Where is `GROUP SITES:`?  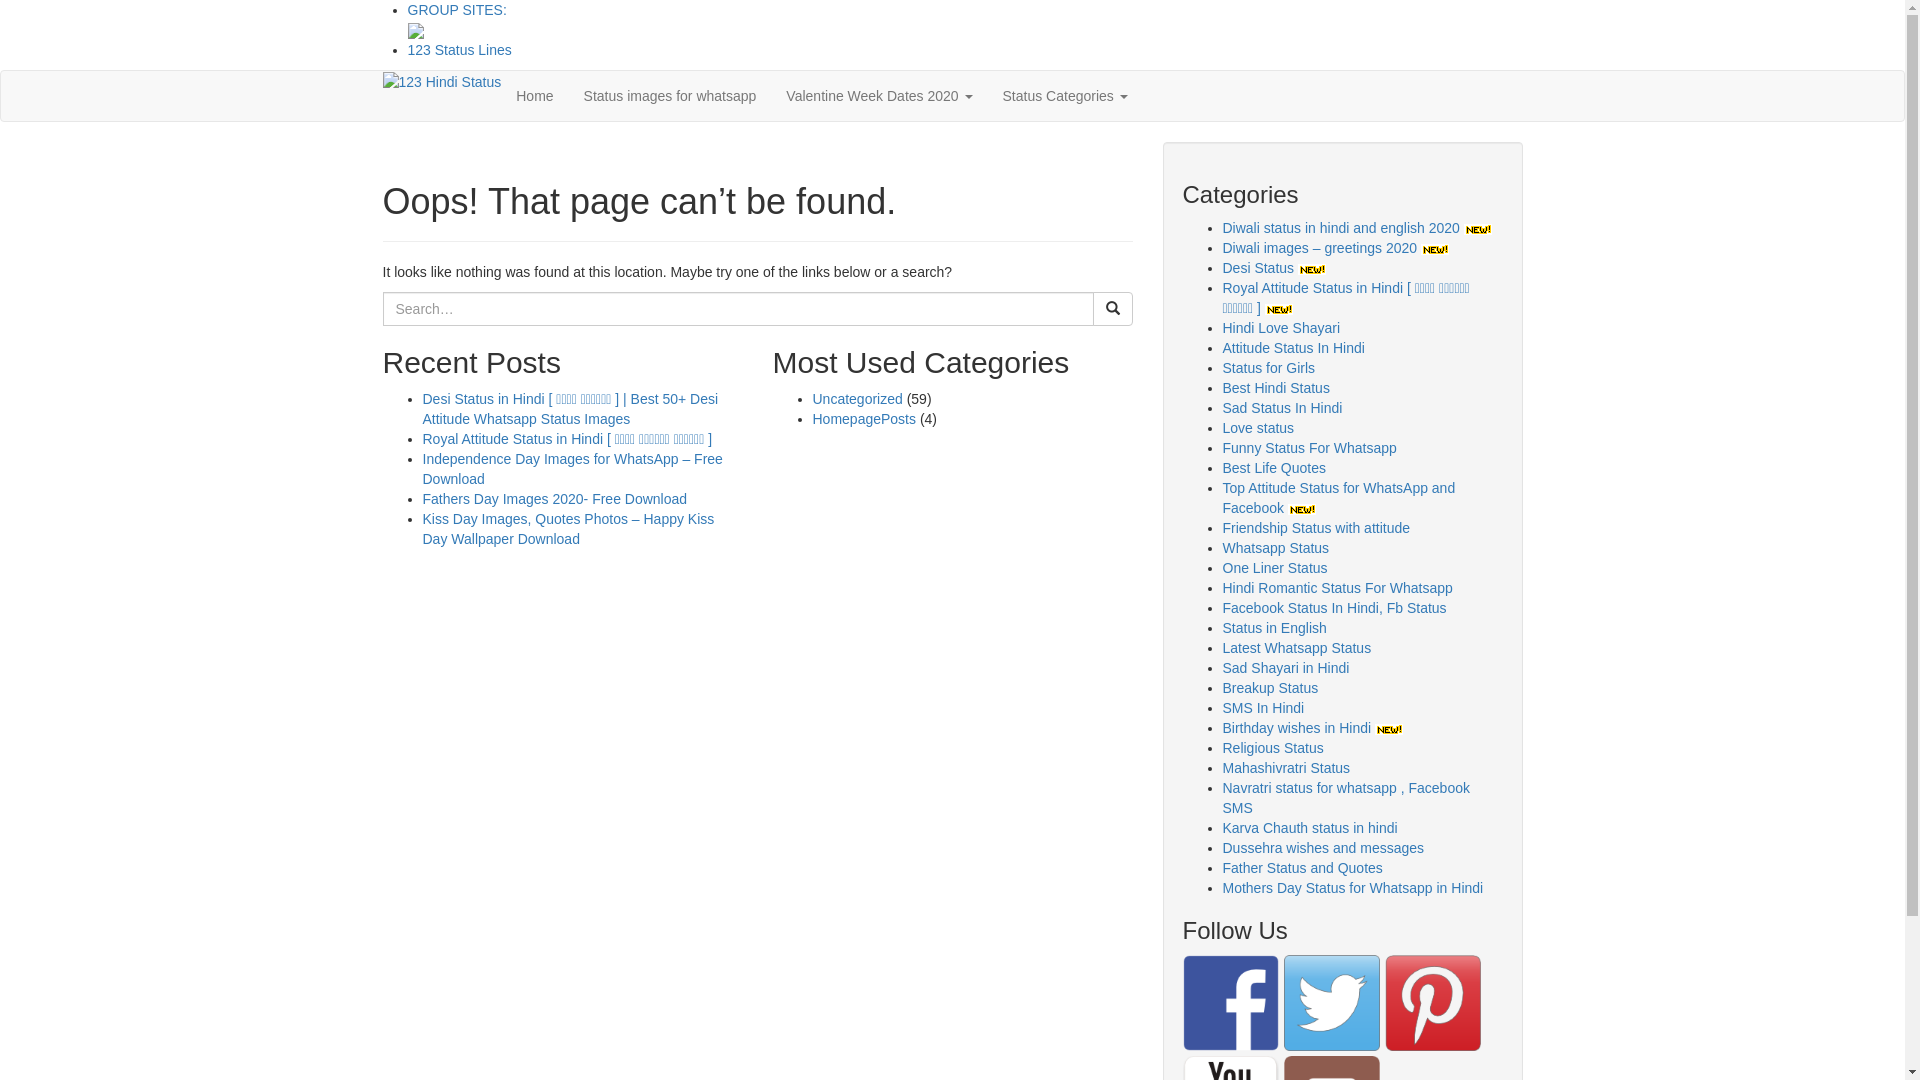
GROUP SITES: is located at coordinates (457, 10).